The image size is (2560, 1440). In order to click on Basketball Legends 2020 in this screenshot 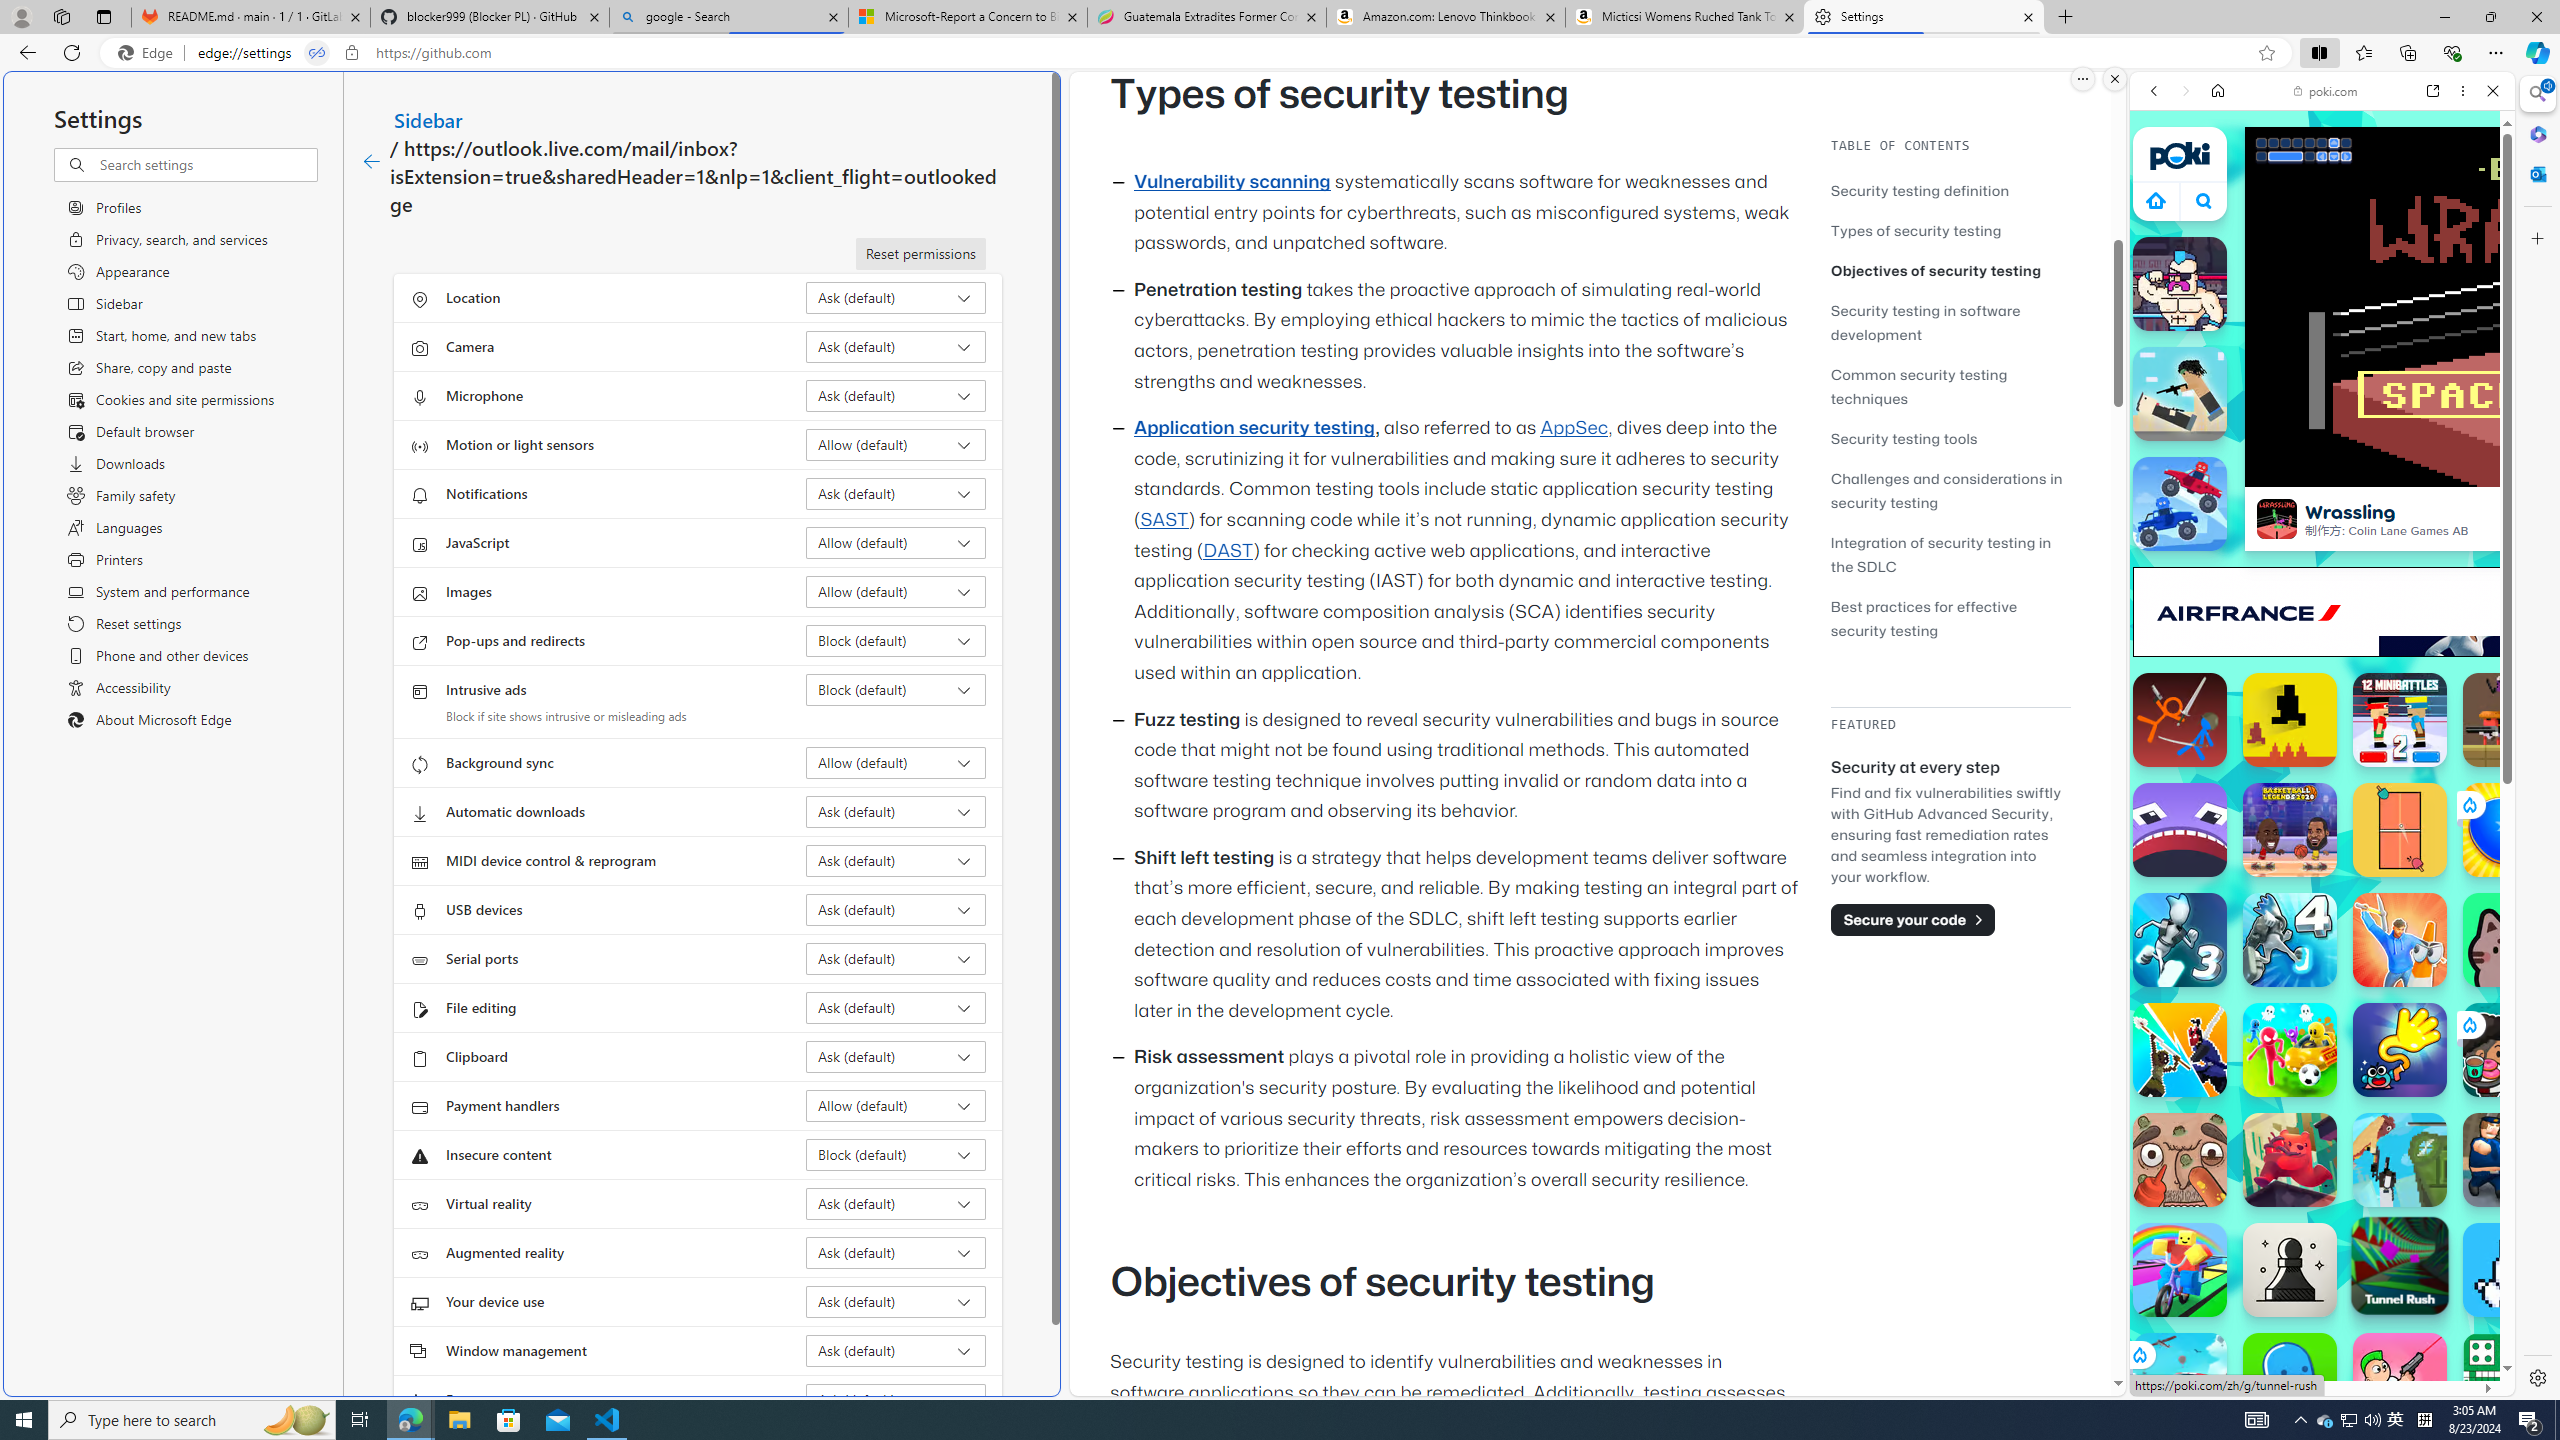, I will do `click(2290, 830)`.